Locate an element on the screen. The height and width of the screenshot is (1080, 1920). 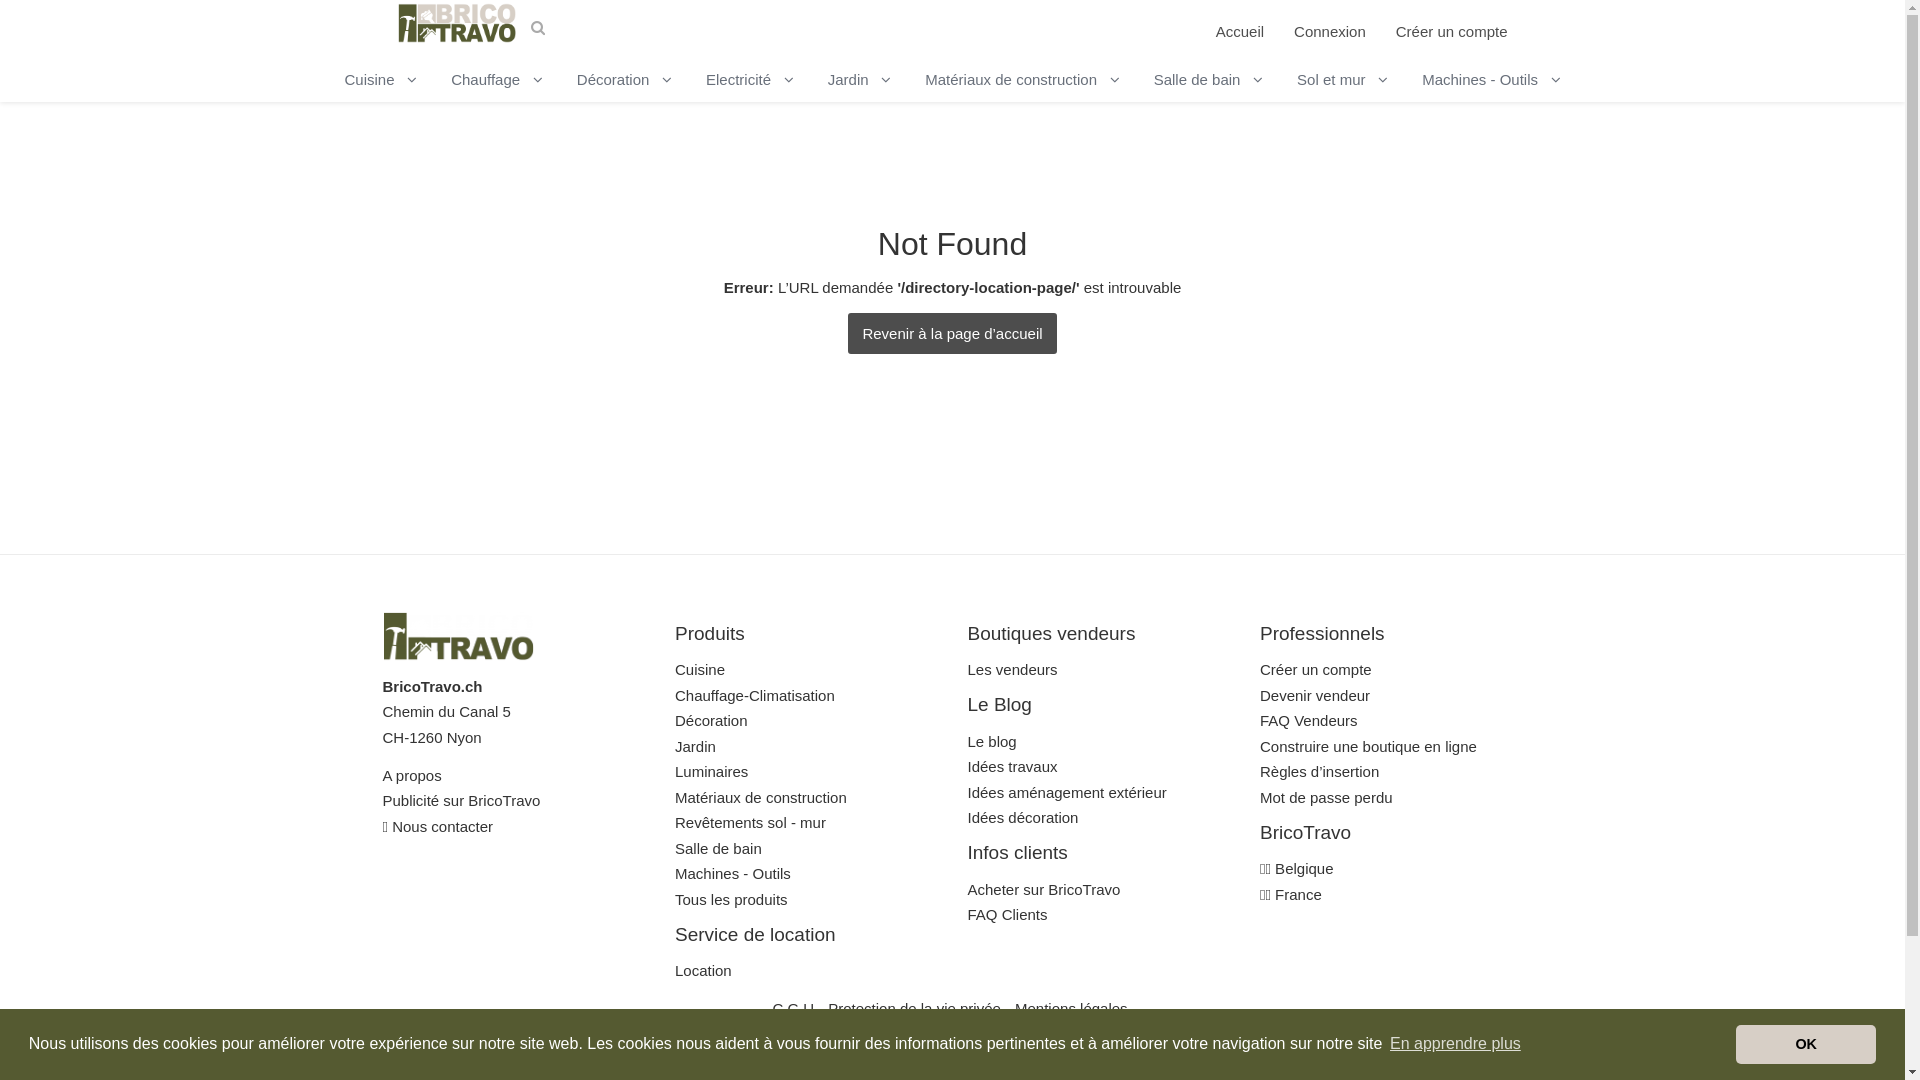
Jardin is located at coordinates (696, 746).